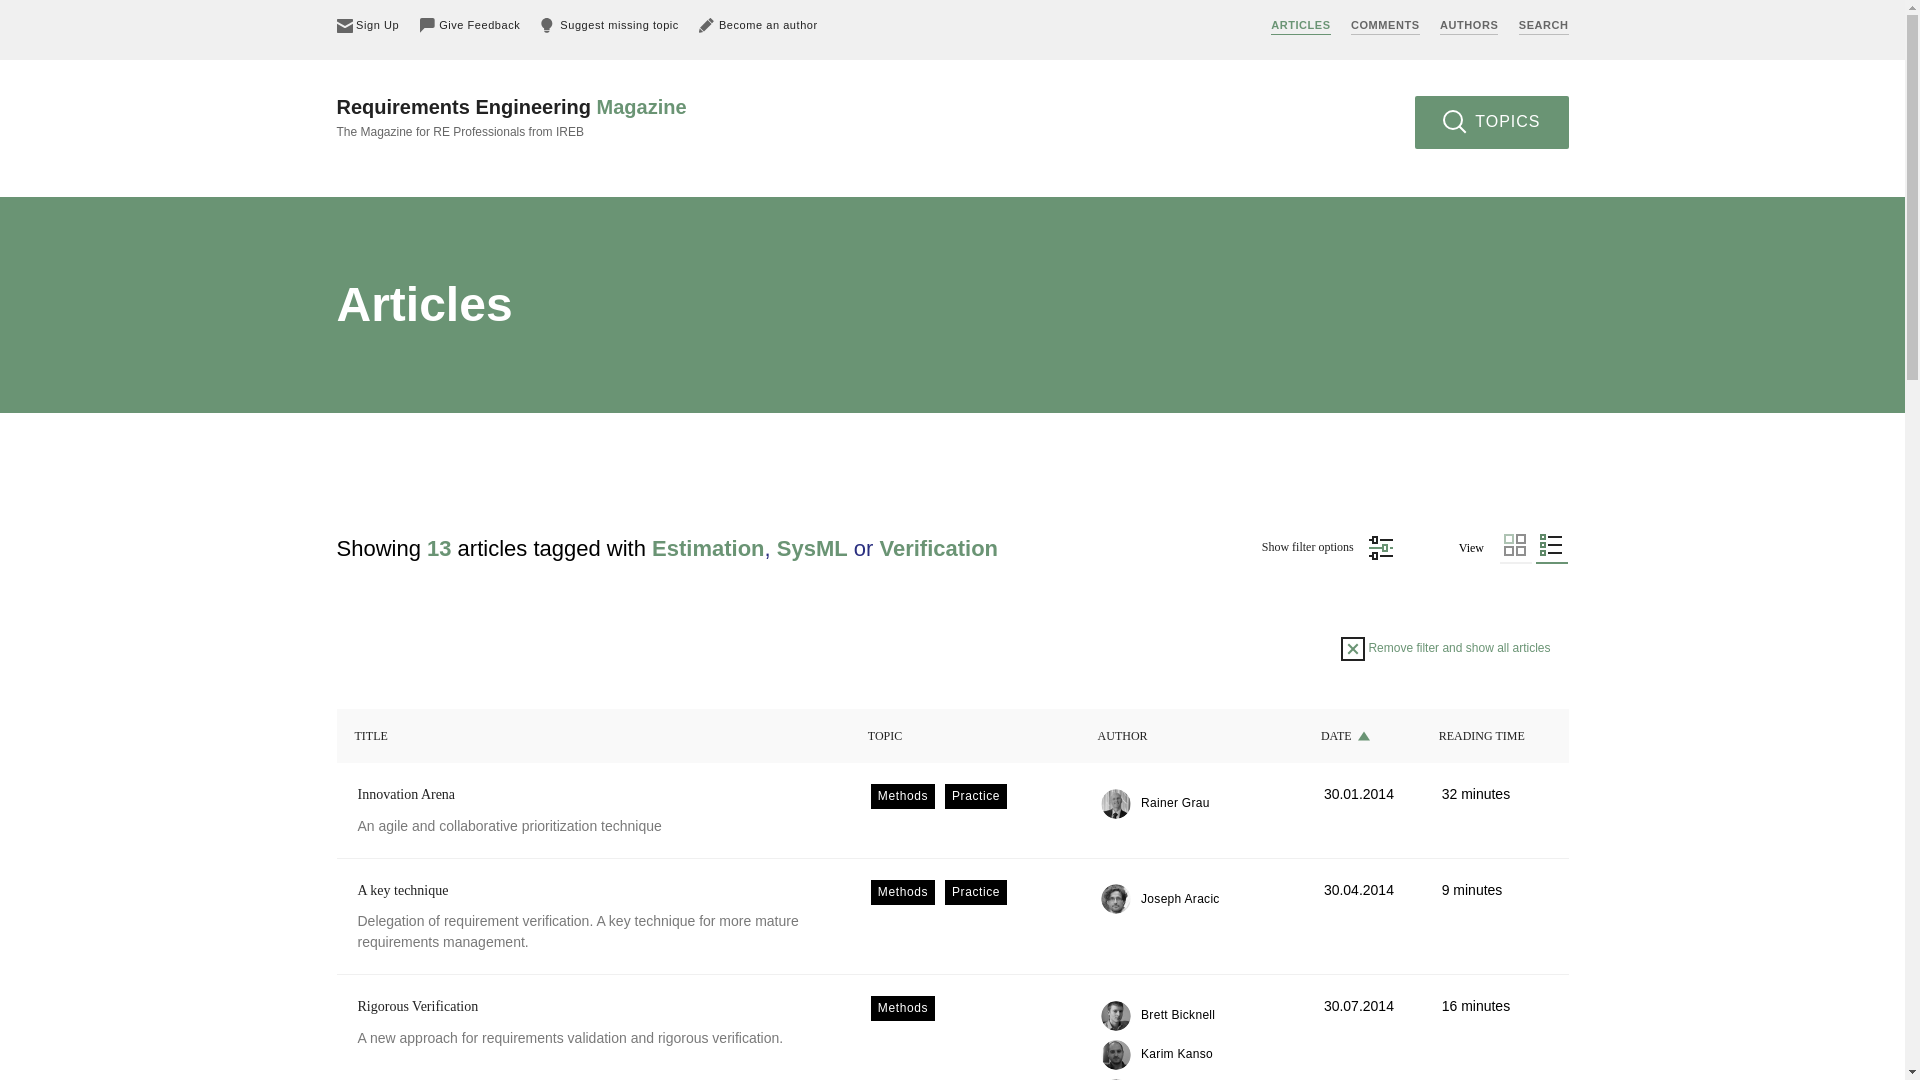  Describe the element at coordinates (368, 25) in the screenshot. I see `Sign Up` at that location.